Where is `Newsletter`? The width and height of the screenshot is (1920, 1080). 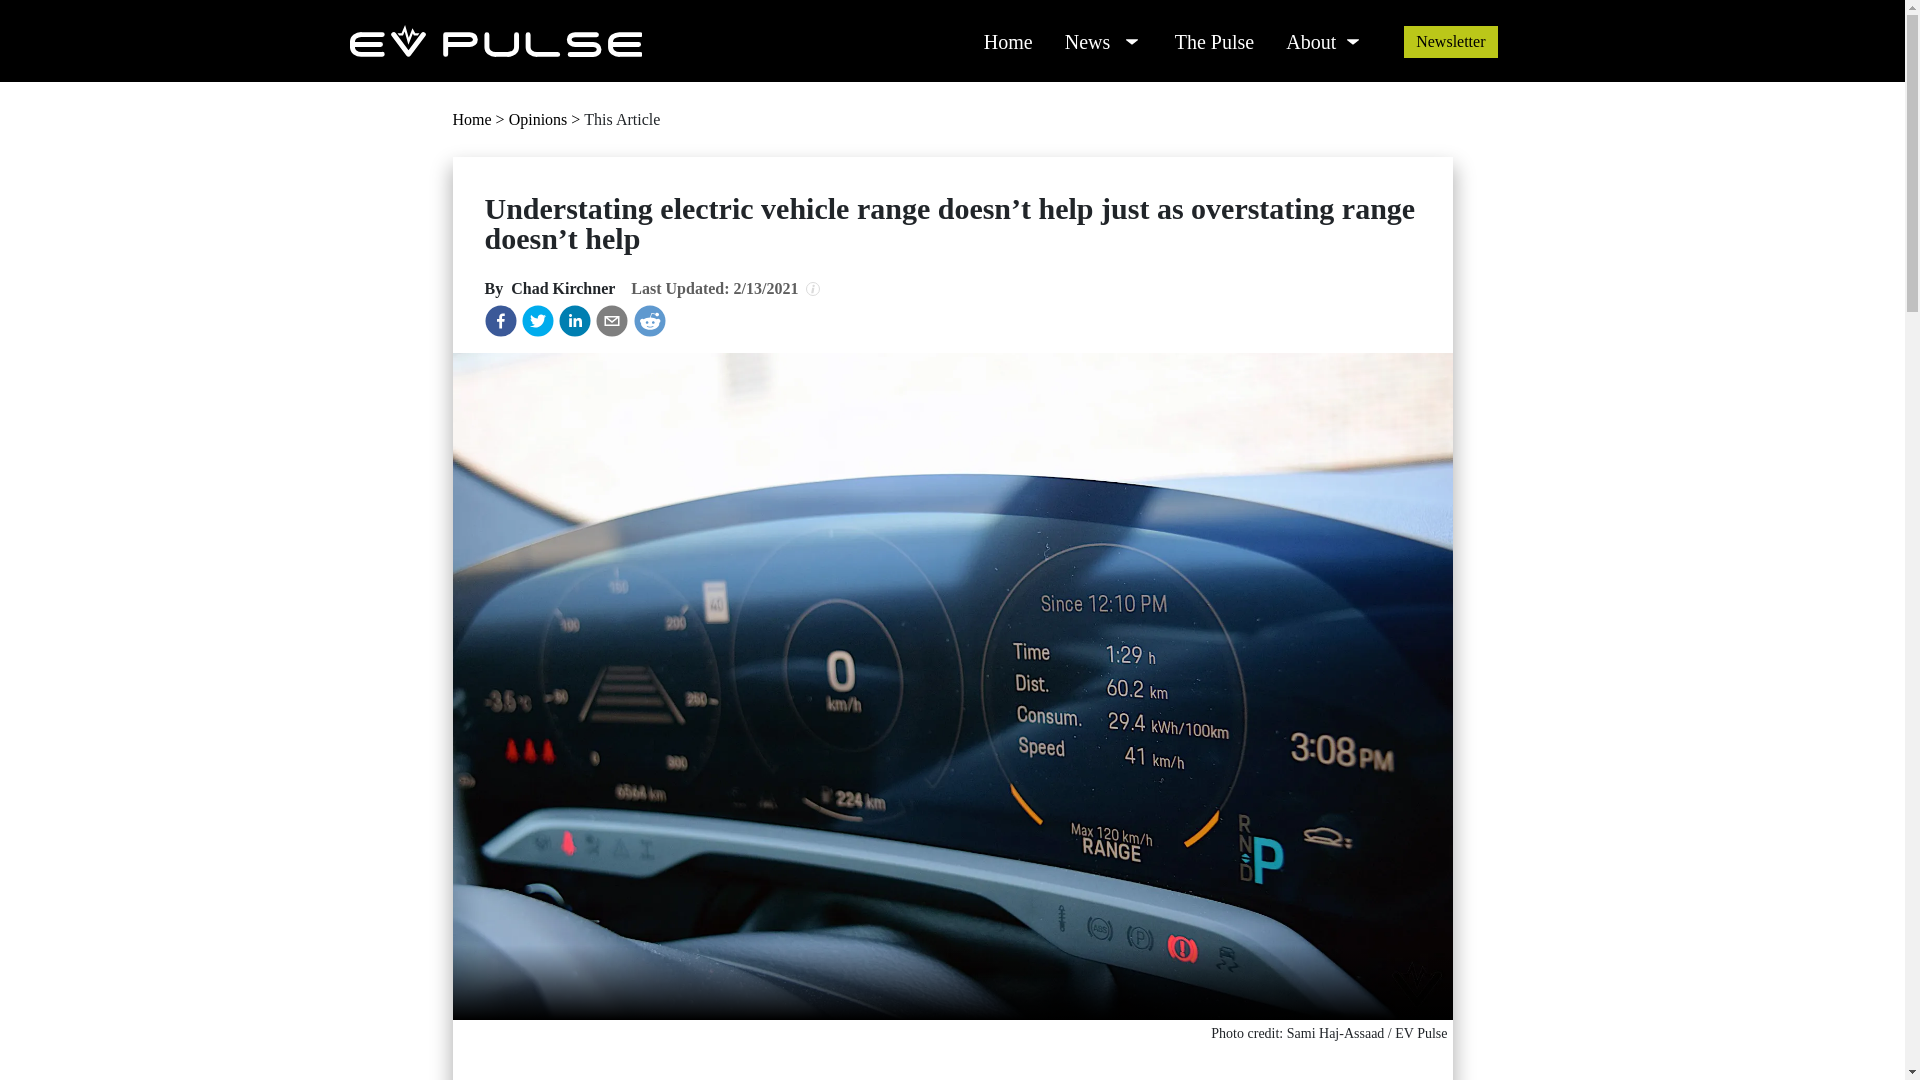
Newsletter is located at coordinates (1450, 42).